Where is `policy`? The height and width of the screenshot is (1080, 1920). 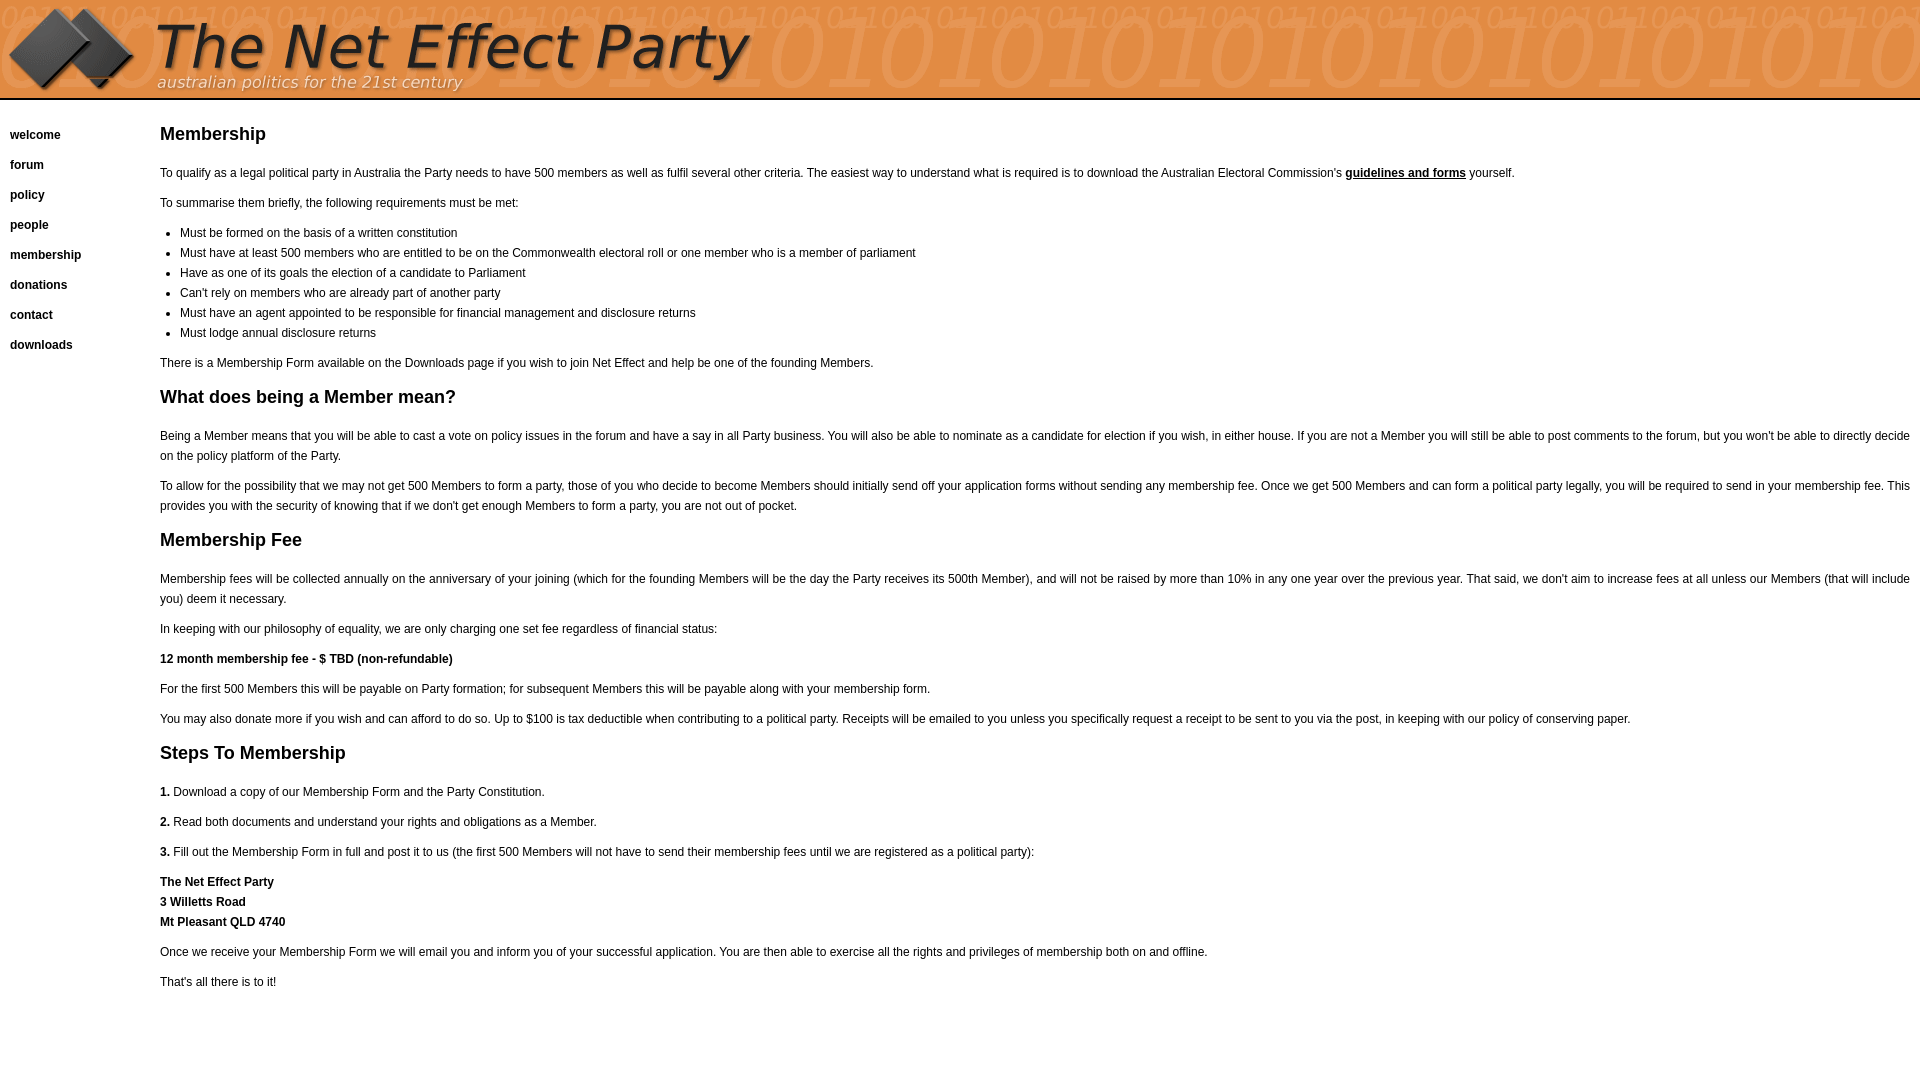
policy is located at coordinates (28, 195).